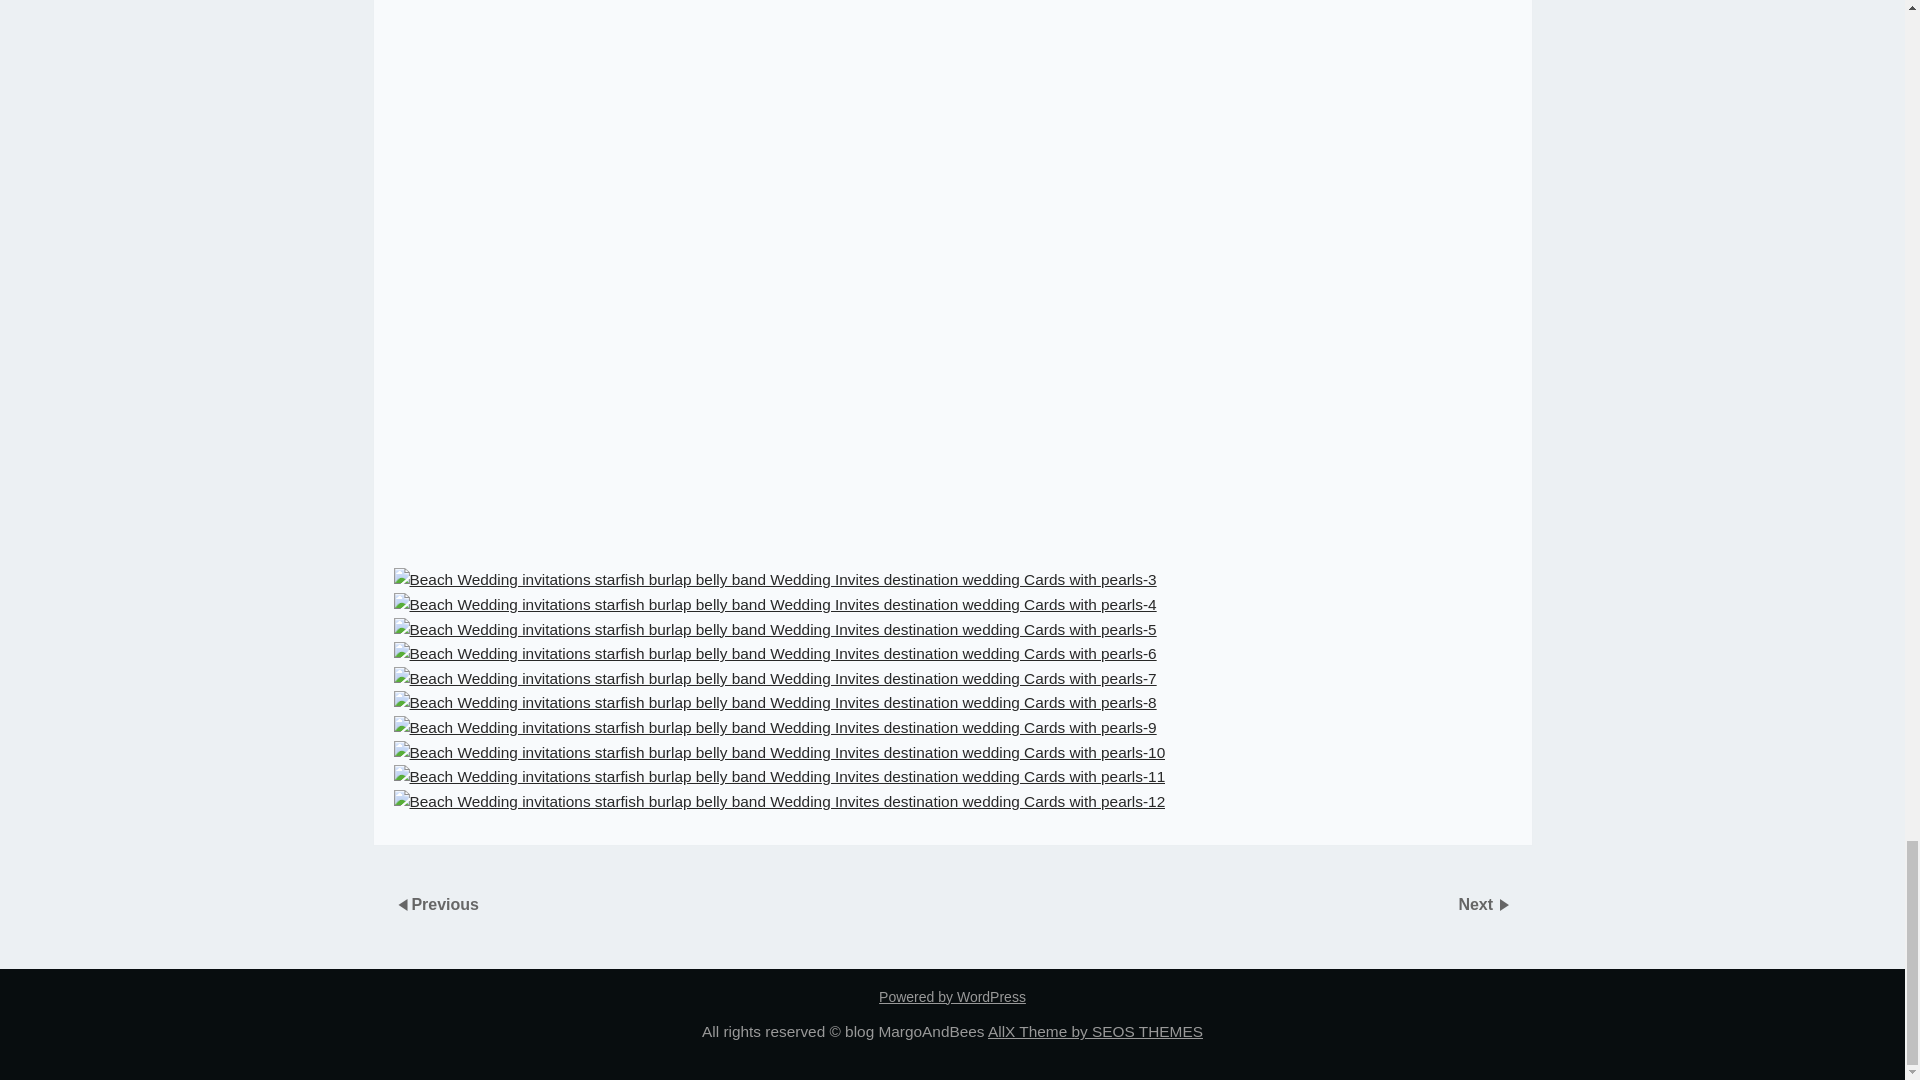 The height and width of the screenshot is (1080, 1920). What do you see at coordinates (444, 903) in the screenshot?
I see `Previous` at bounding box center [444, 903].